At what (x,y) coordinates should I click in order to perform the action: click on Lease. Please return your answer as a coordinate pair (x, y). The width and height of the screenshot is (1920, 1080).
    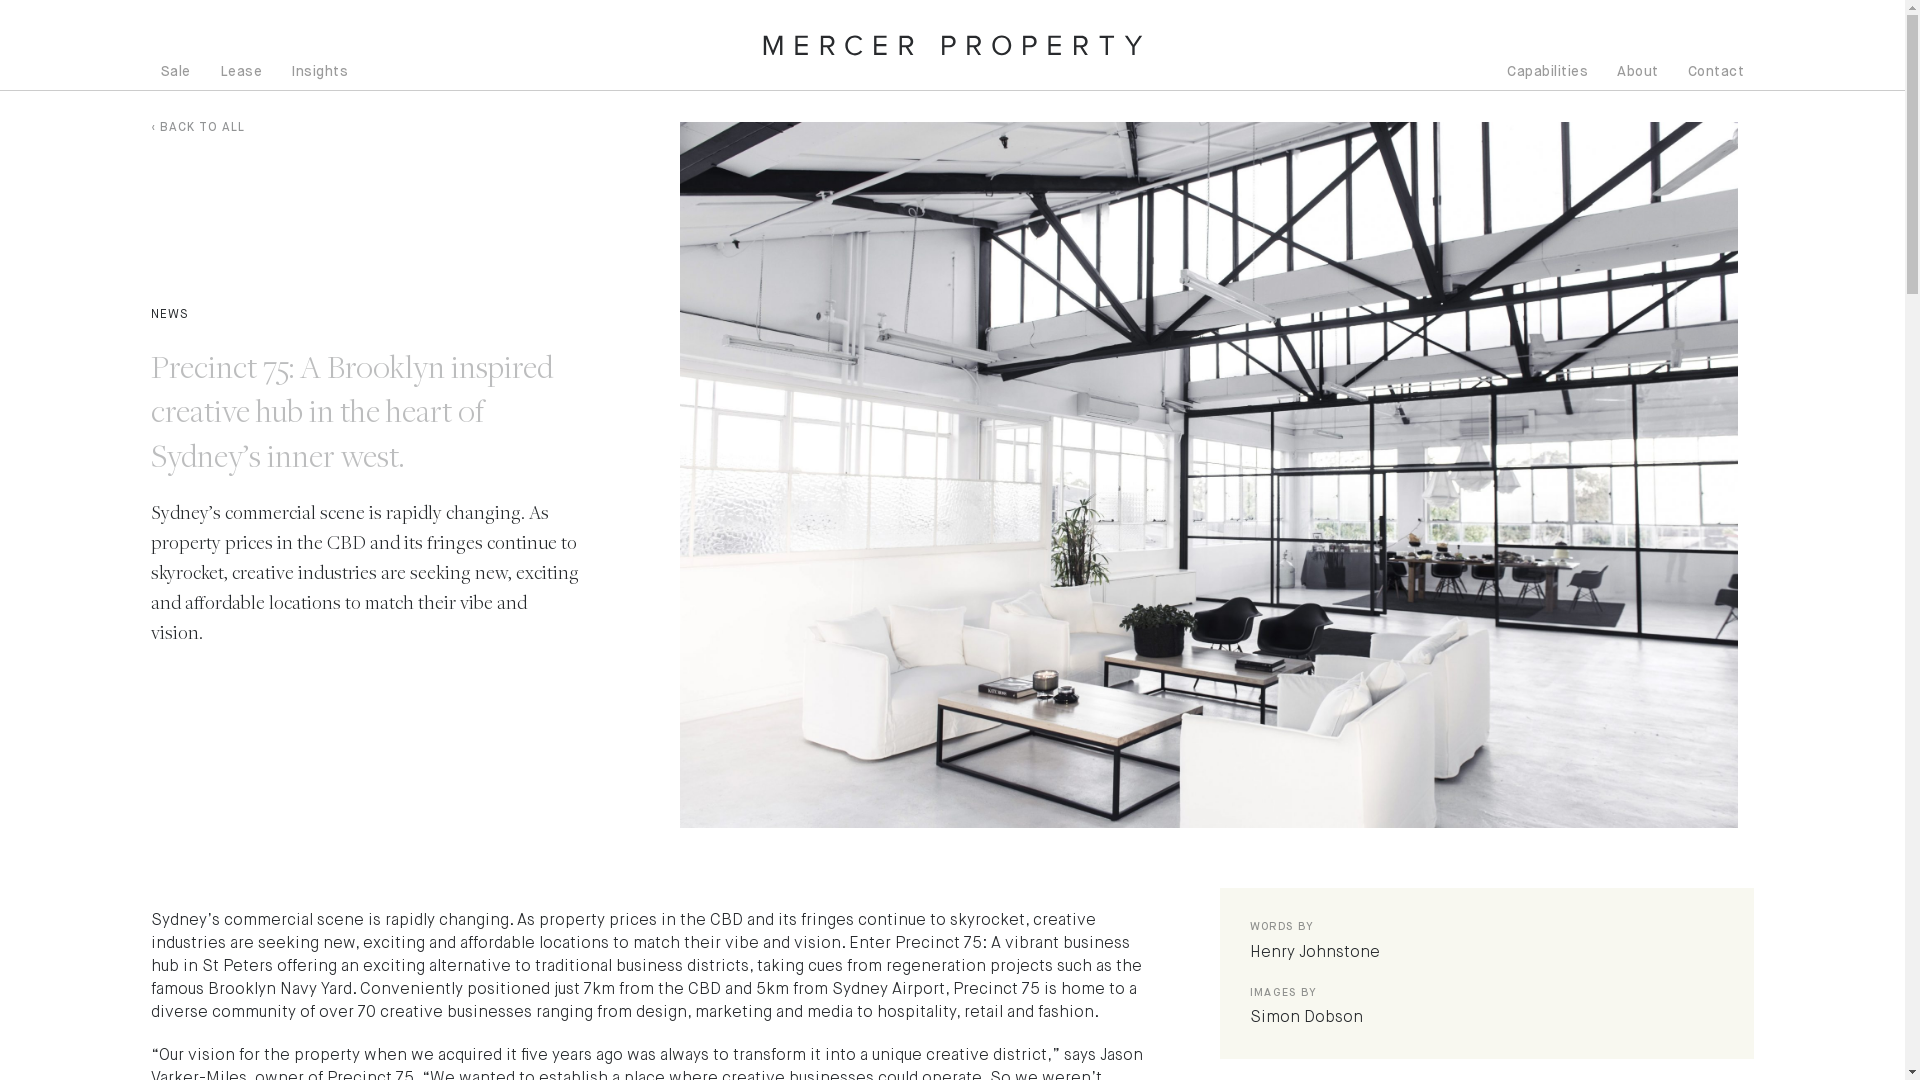
    Looking at the image, I should click on (242, 70).